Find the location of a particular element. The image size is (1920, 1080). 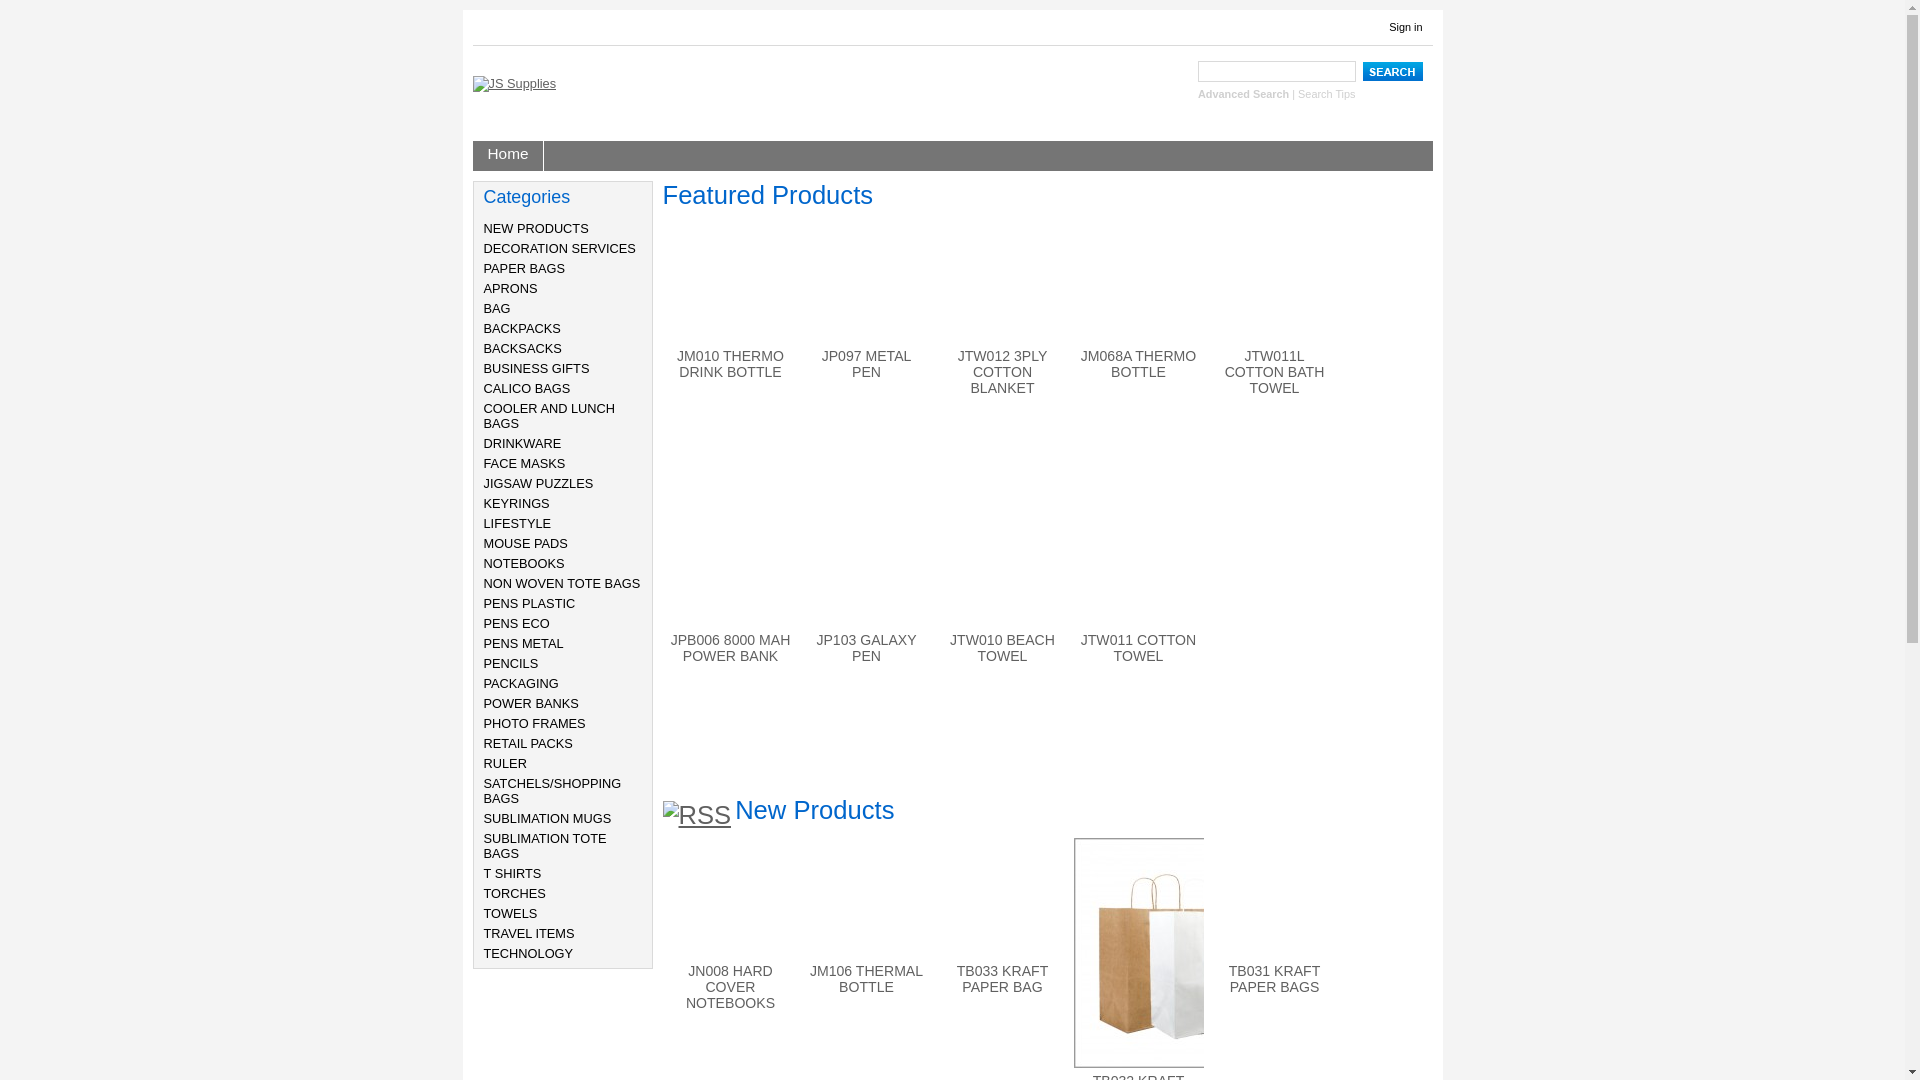

KEYRINGS is located at coordinates (517, 504).